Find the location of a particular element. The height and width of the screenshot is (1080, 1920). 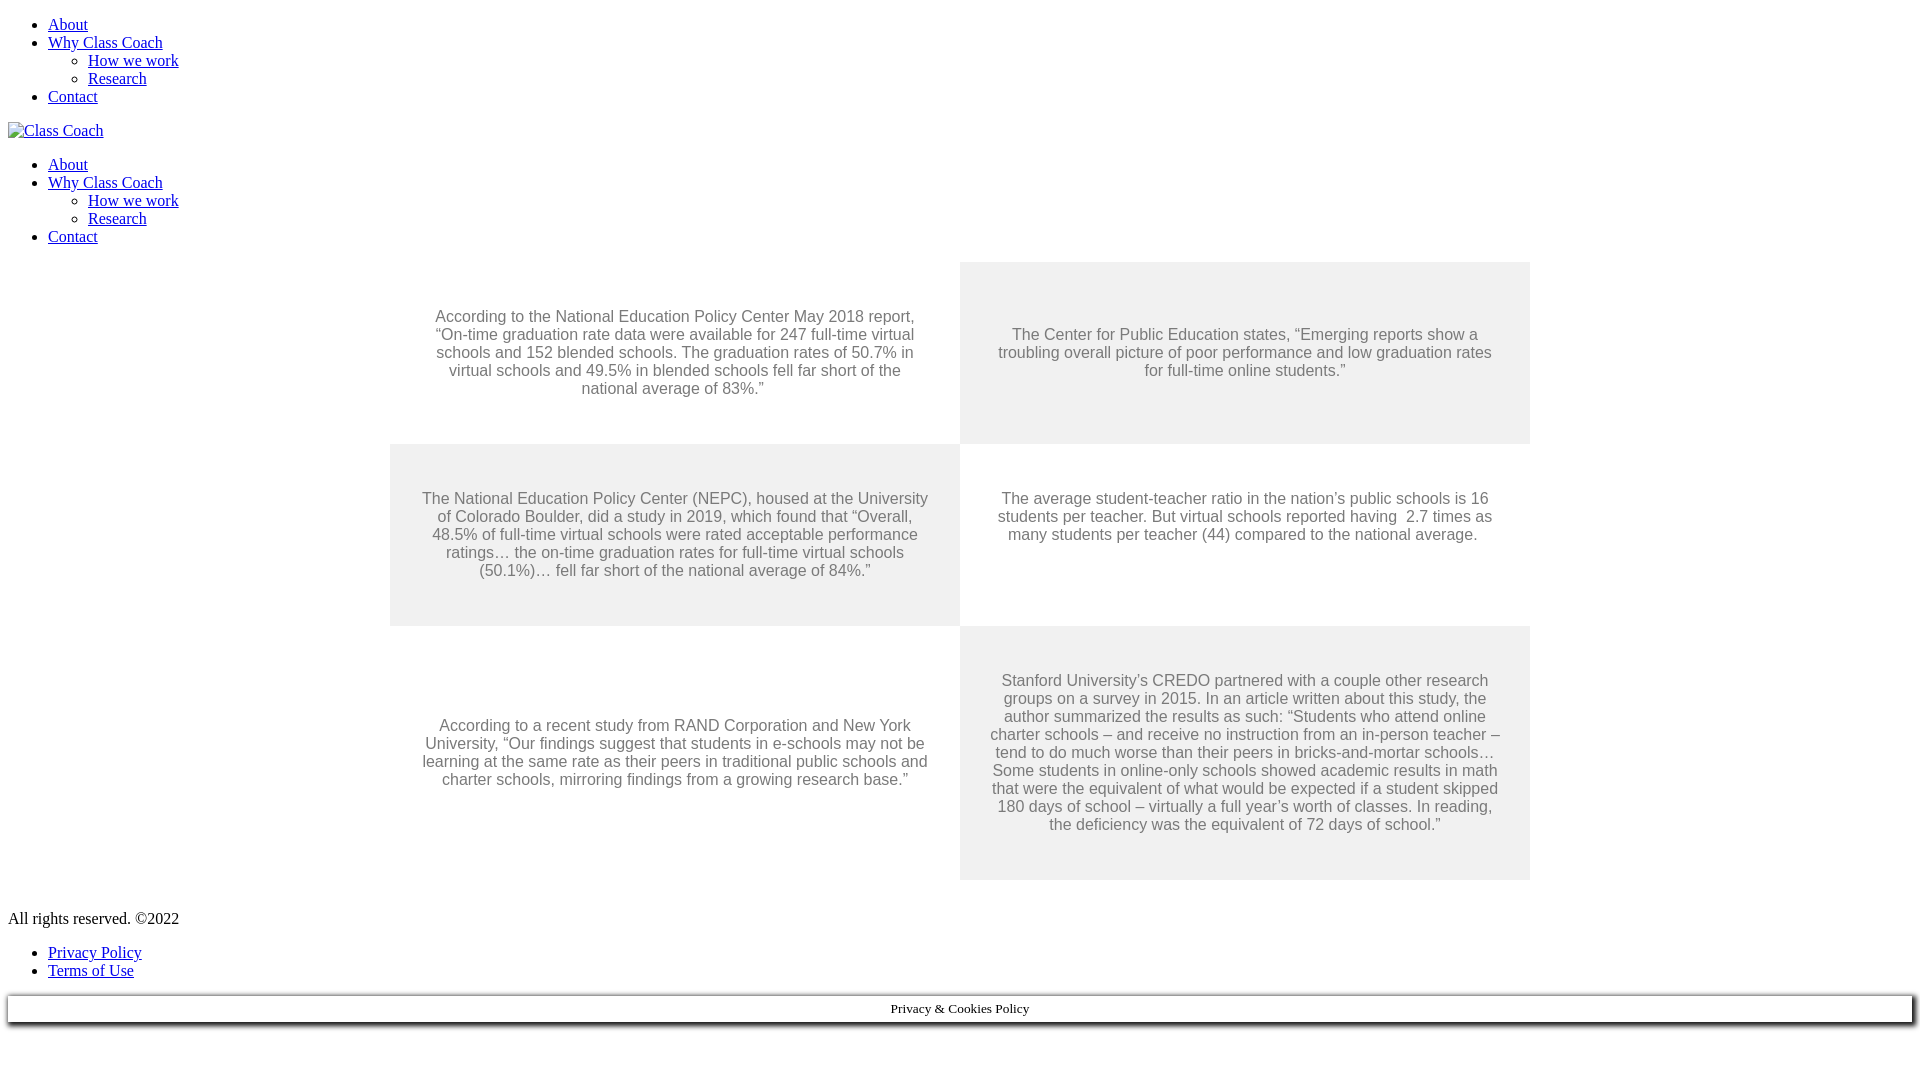

How we work is located at coordinates (133, 200).